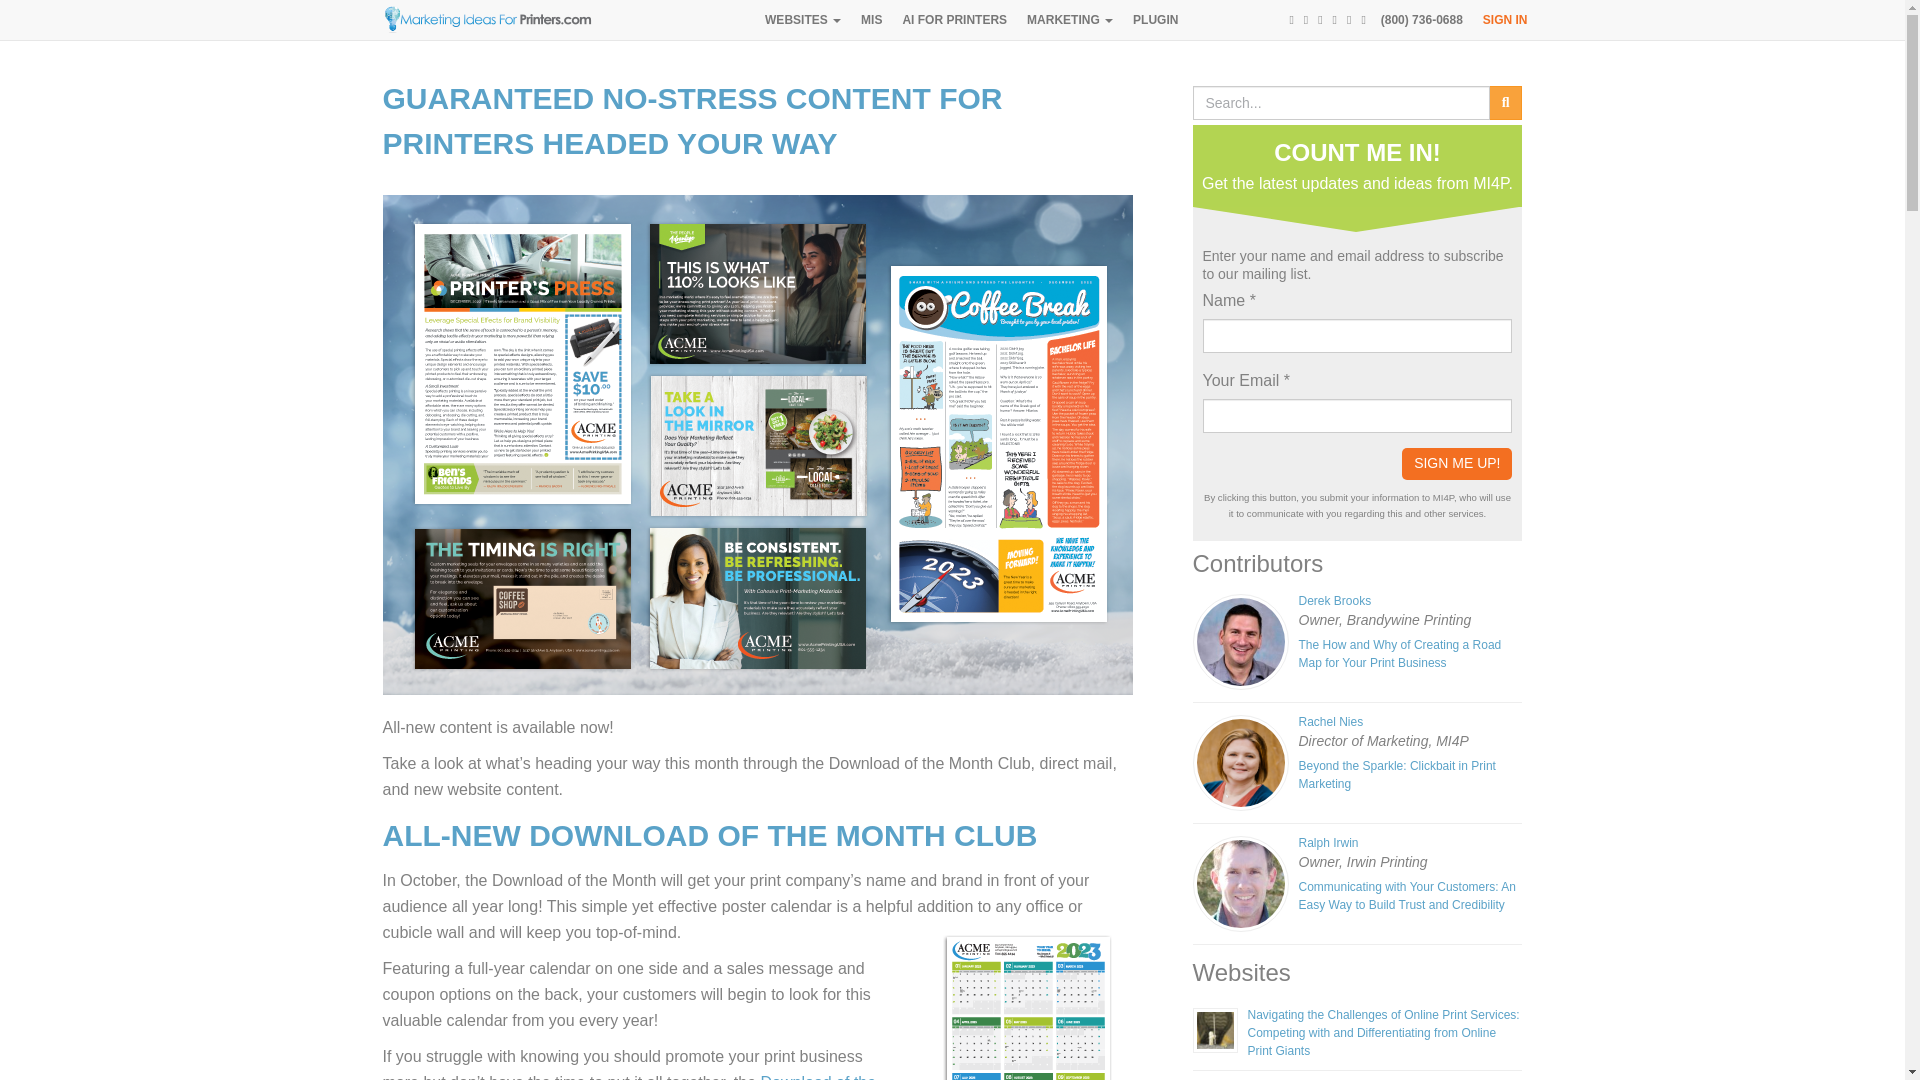  Describe the element at coordinates (954, 20) in the screenshot. I see `AI FOR PRINTERS` at that location.